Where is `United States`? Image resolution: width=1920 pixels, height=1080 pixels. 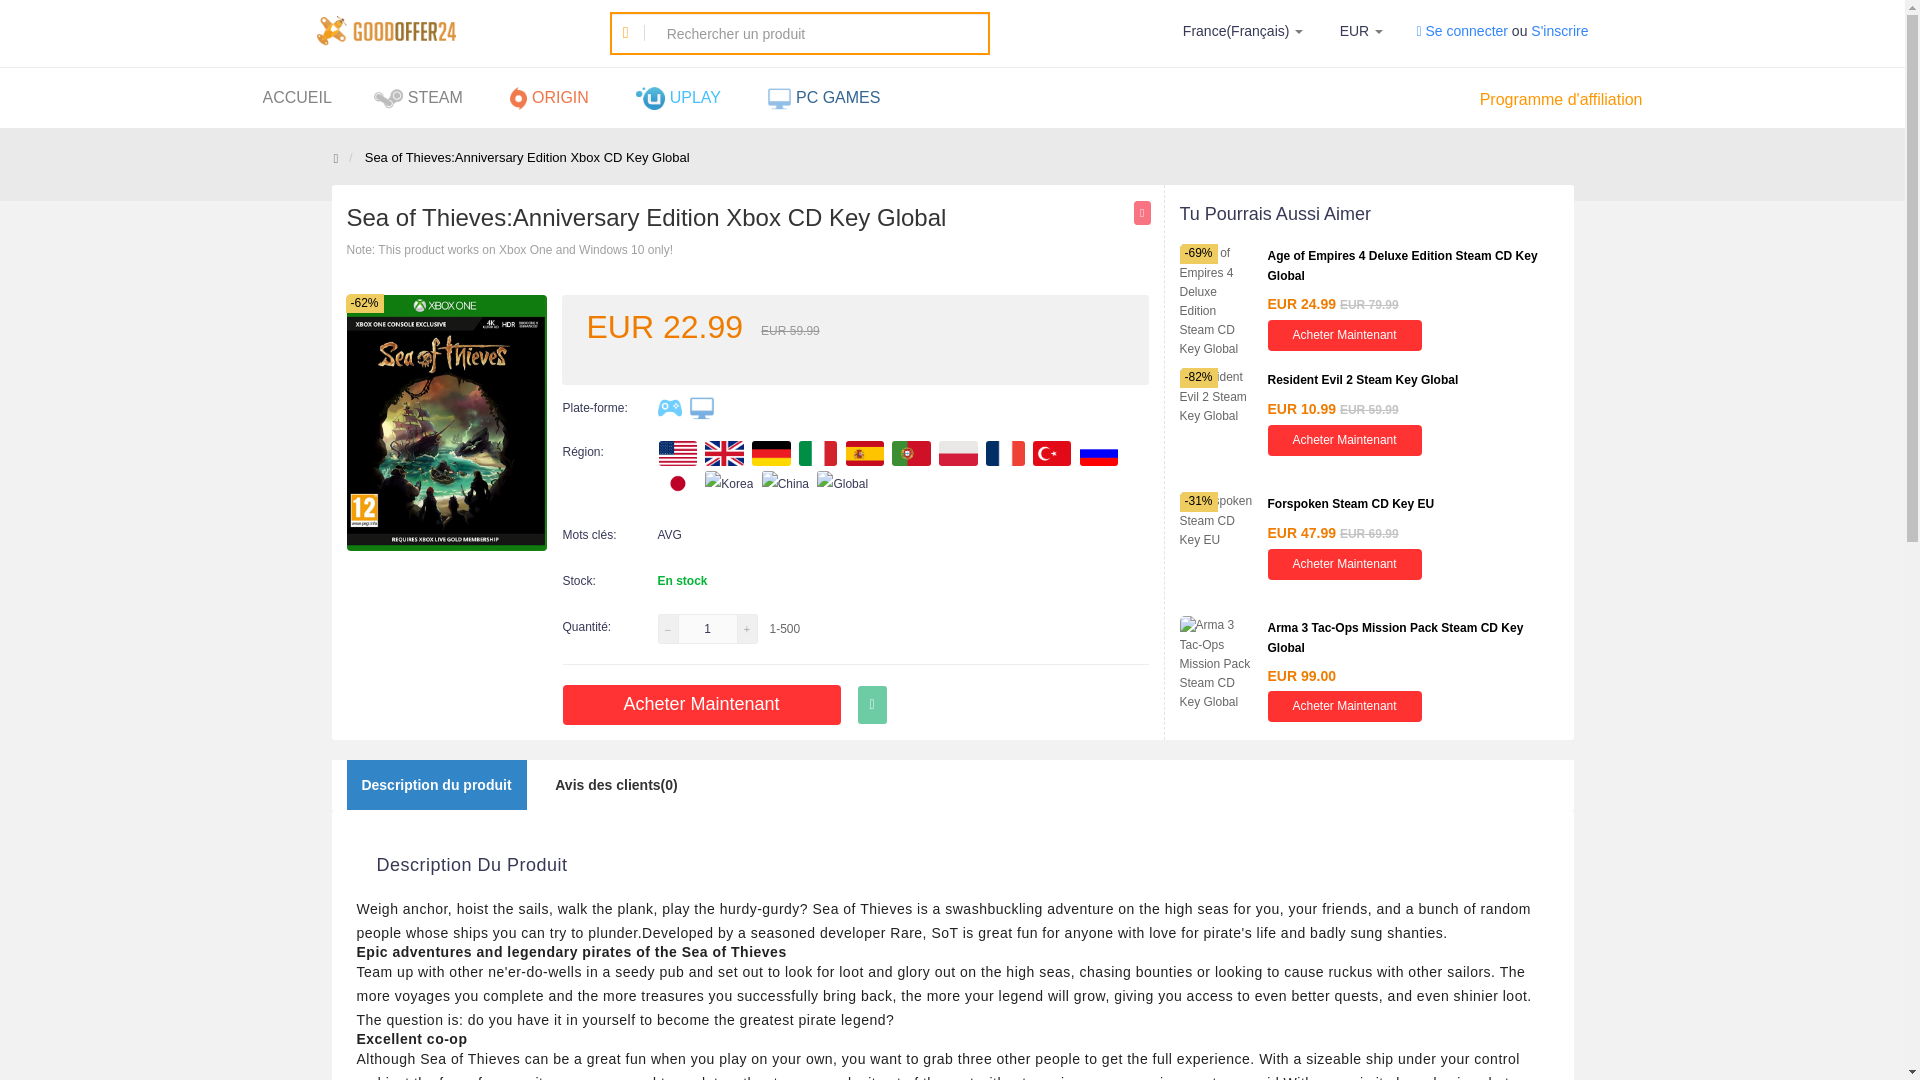
United States is located at coordinates (676, 452).